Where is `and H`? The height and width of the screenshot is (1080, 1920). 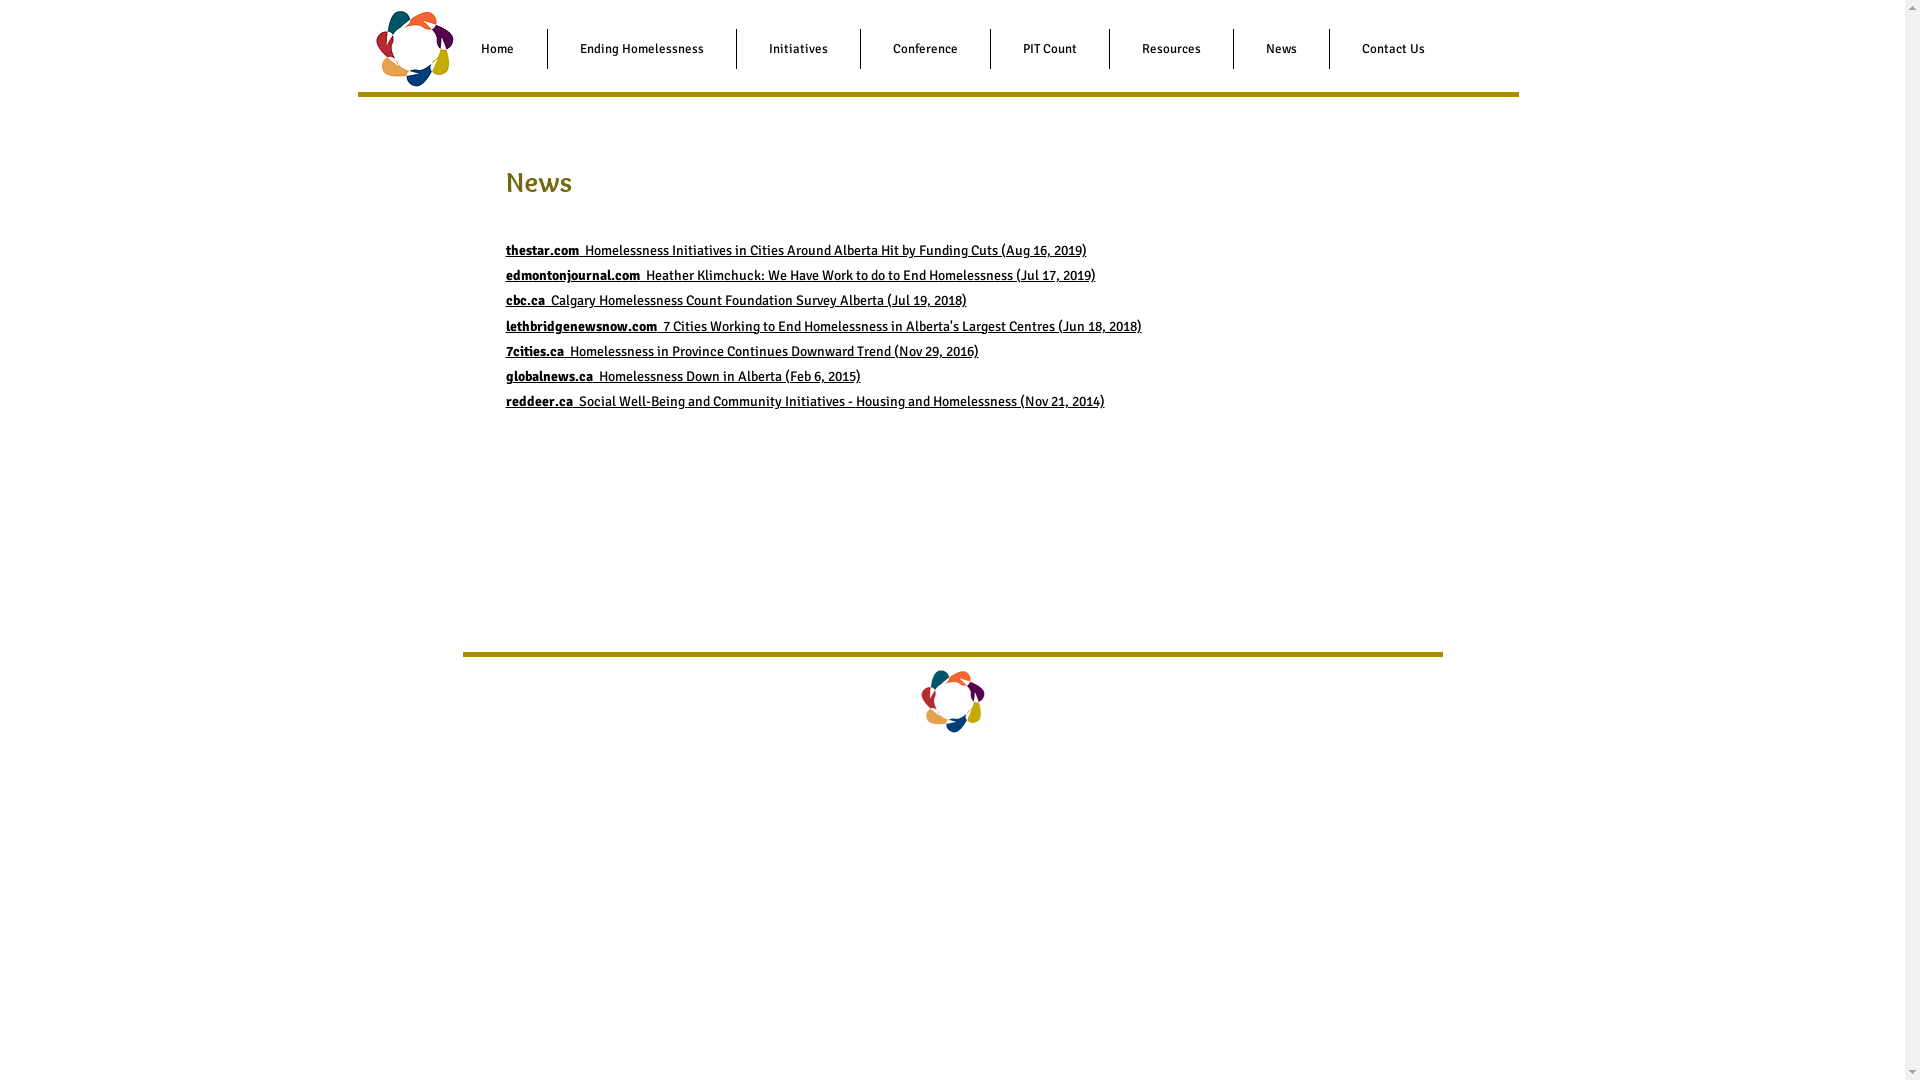 and H is located at coordinates (925, 402).